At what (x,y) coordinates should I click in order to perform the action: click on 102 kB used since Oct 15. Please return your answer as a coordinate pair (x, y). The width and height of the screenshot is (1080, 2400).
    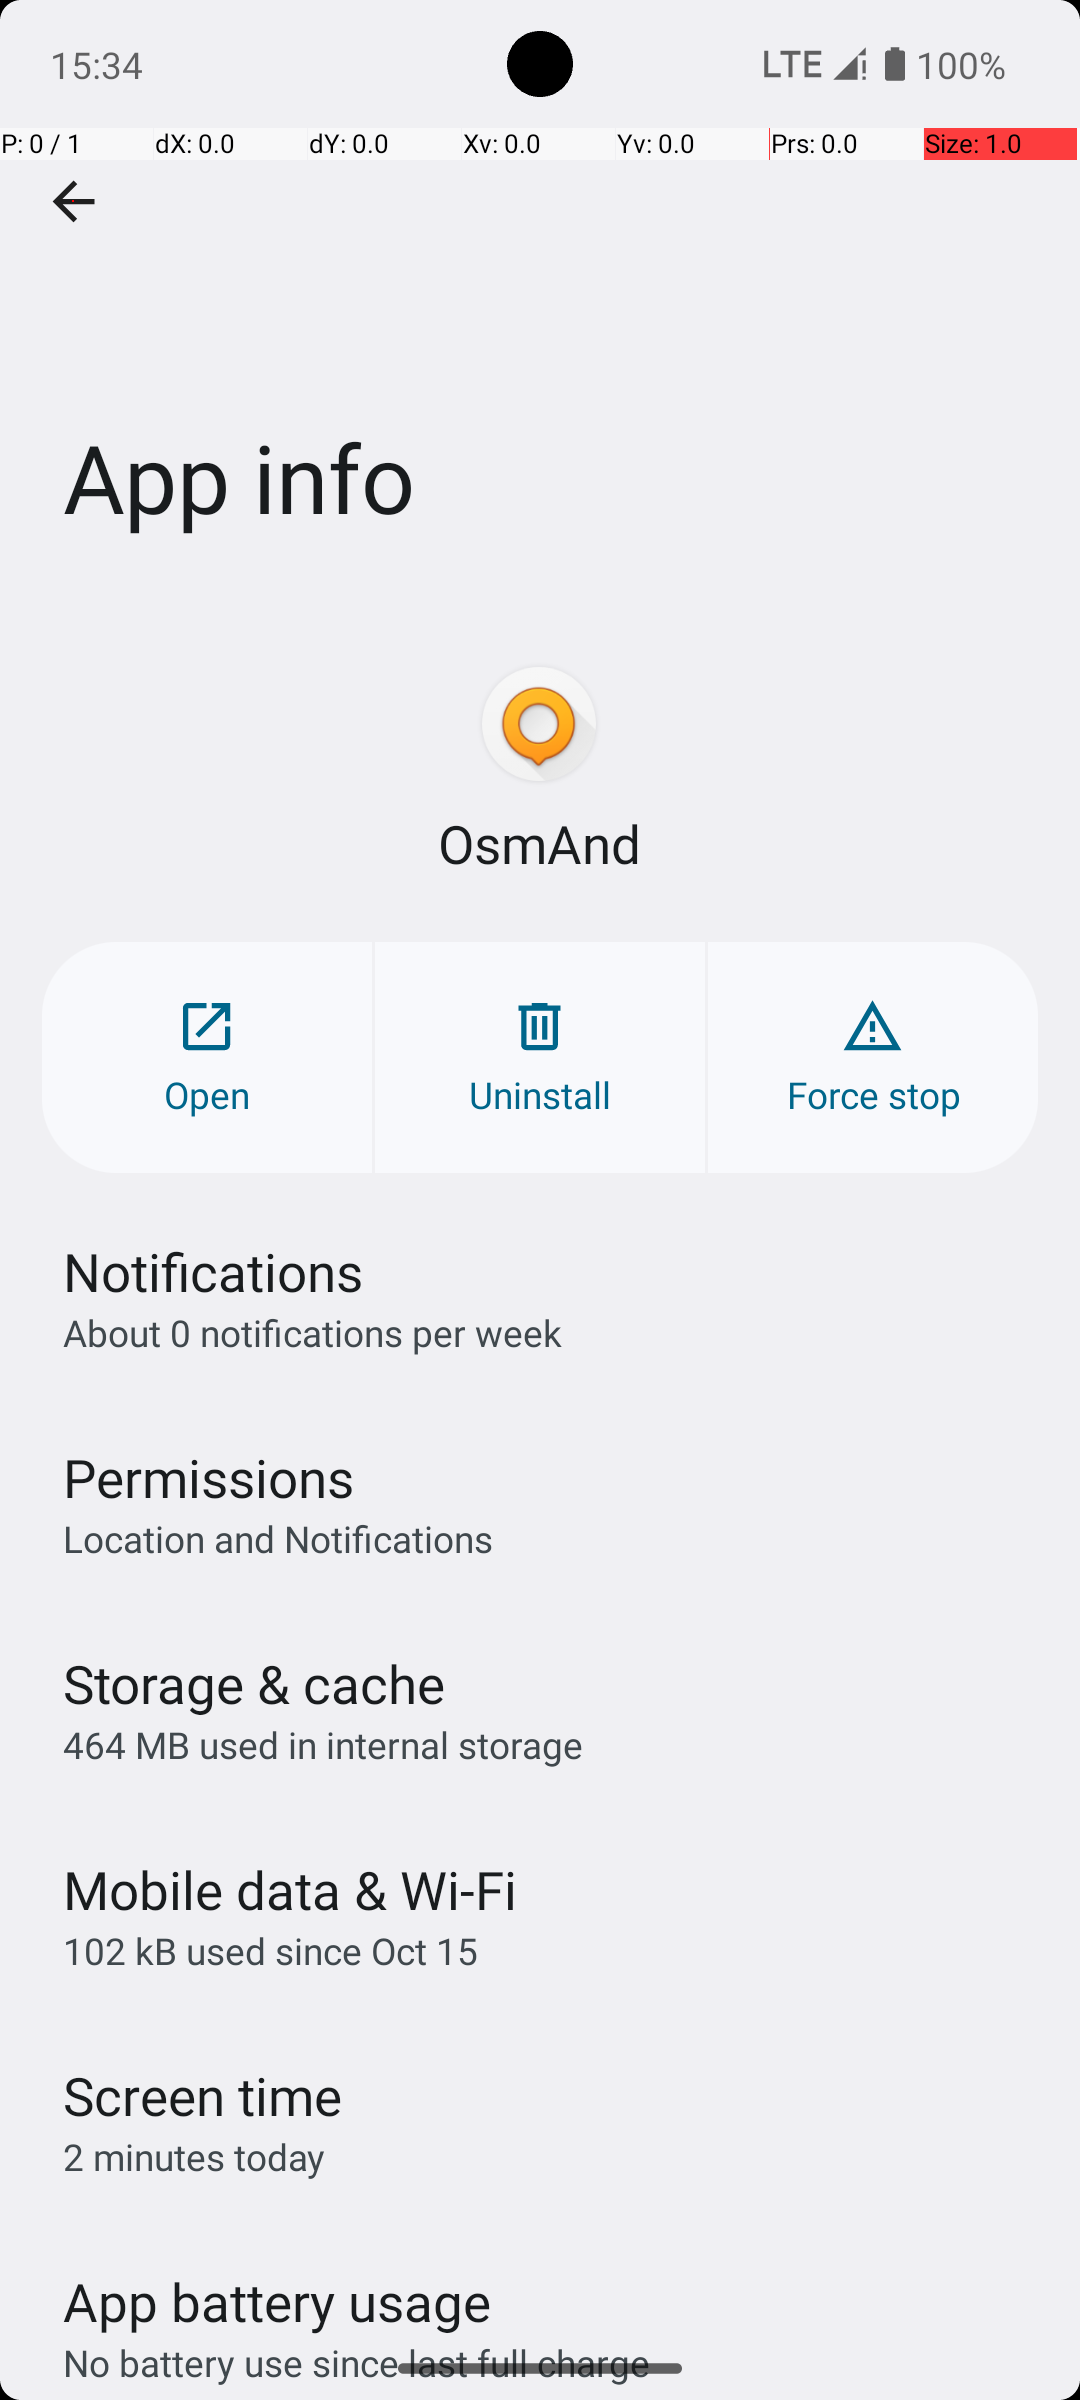
    Looking at the image, I should click on (270, 1950).